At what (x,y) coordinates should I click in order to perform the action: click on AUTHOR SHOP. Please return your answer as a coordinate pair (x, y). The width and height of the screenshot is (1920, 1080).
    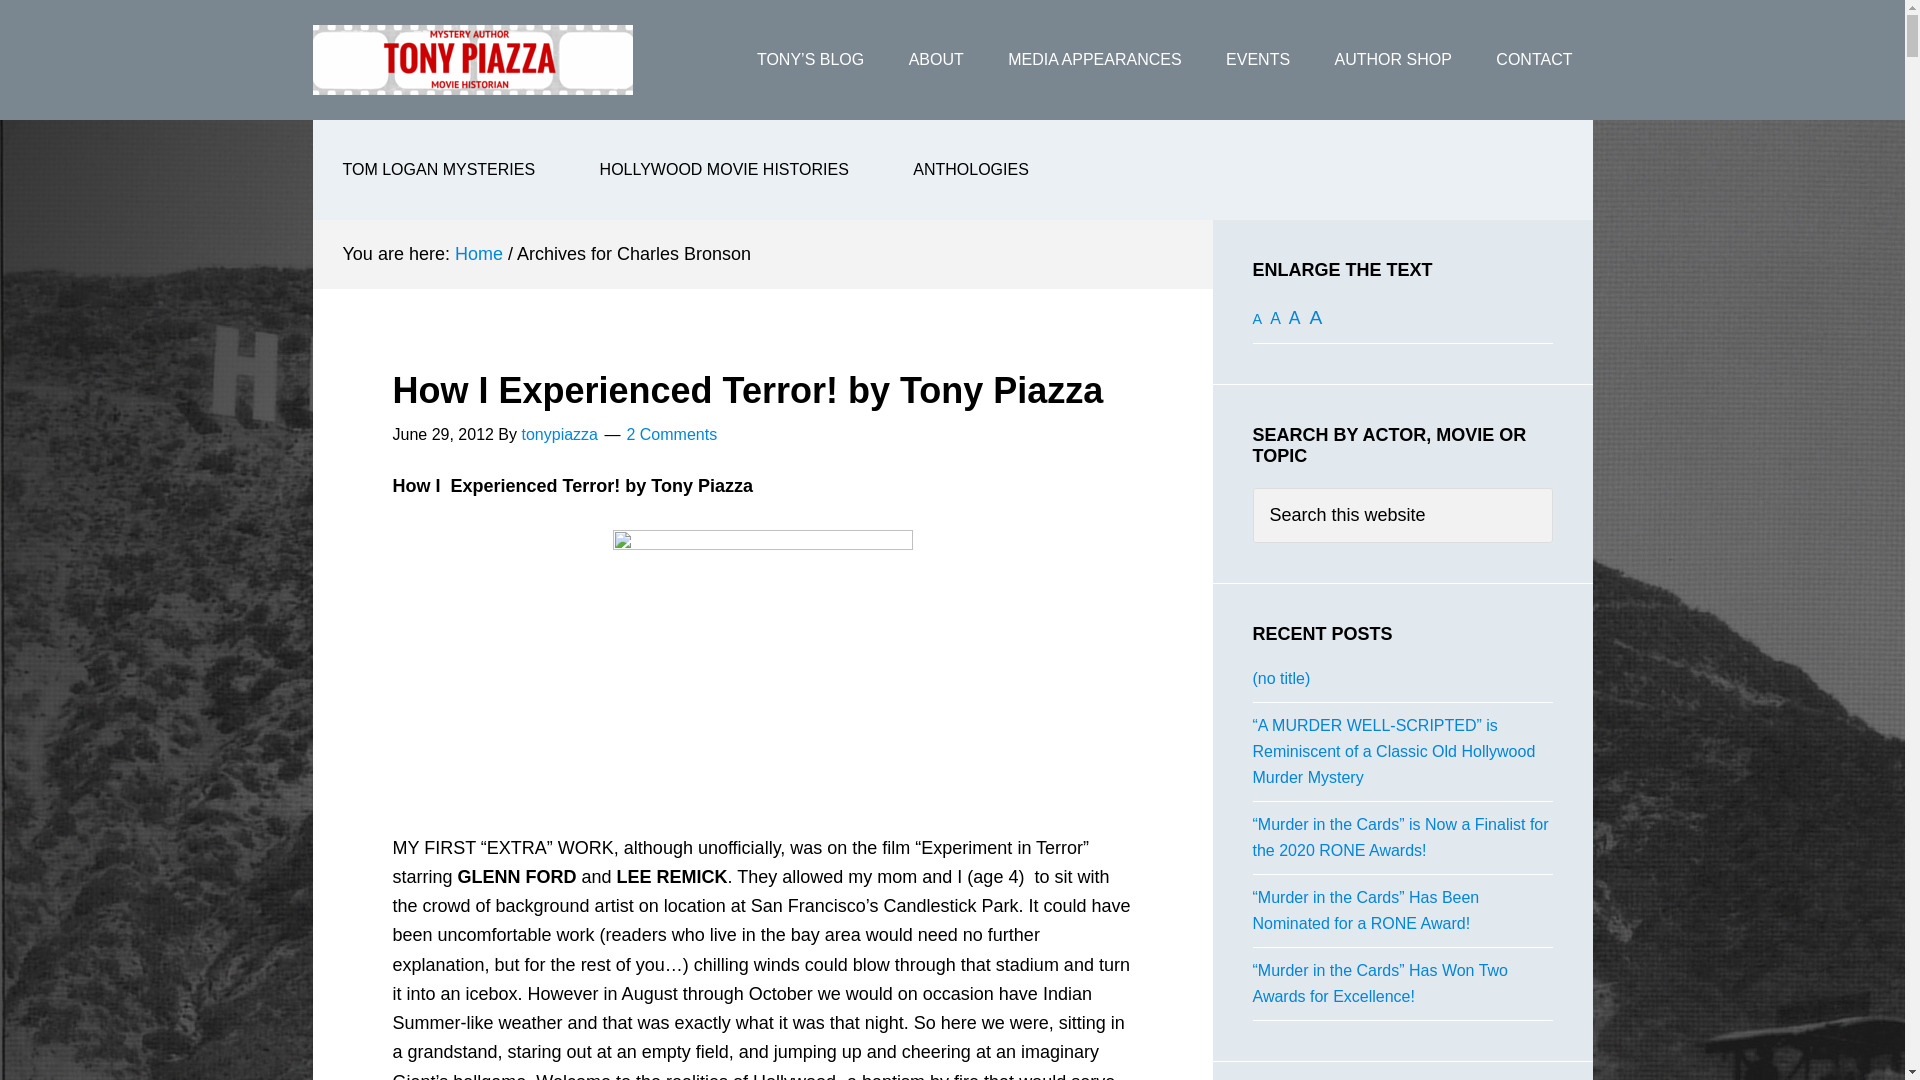
    Looking at the image, I should click on (1394, 60).